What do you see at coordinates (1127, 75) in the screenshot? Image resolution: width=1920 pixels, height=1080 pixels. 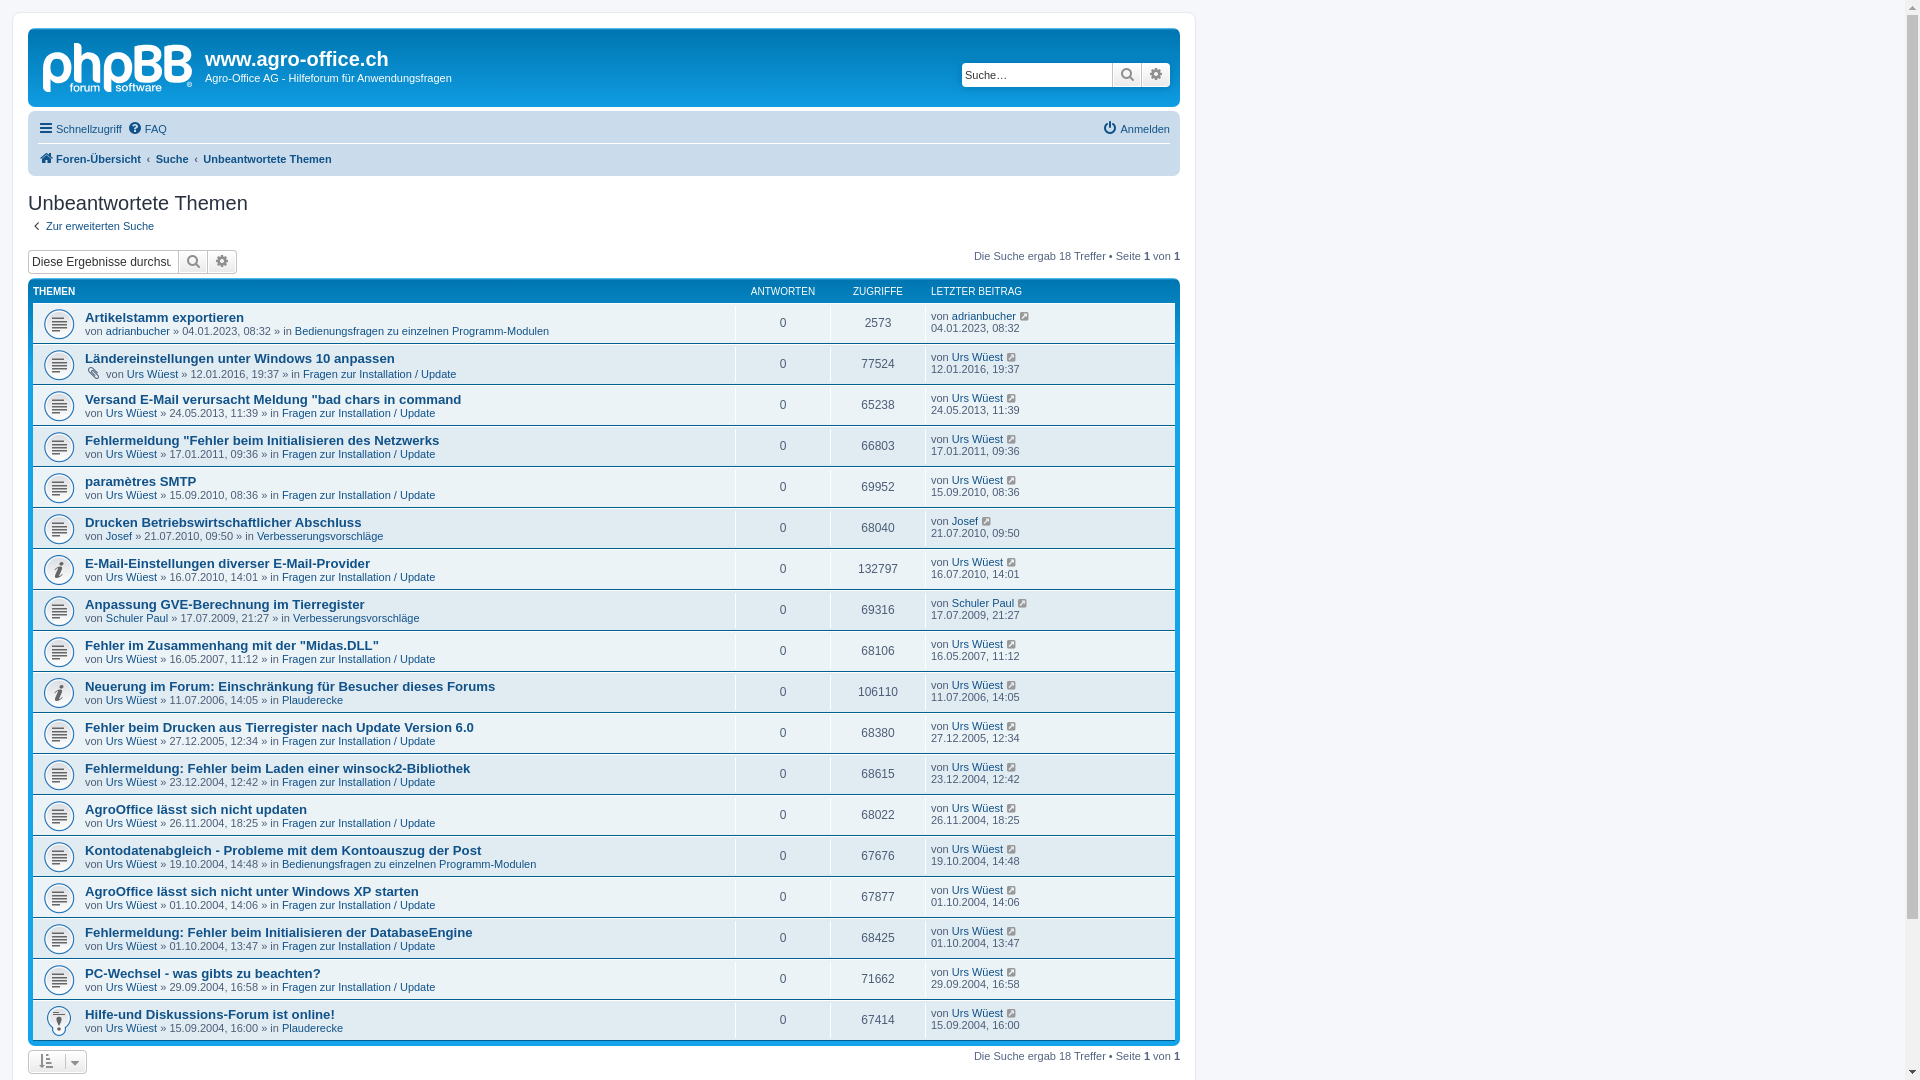 I see `Suche` at bounding box center [1127, 75].